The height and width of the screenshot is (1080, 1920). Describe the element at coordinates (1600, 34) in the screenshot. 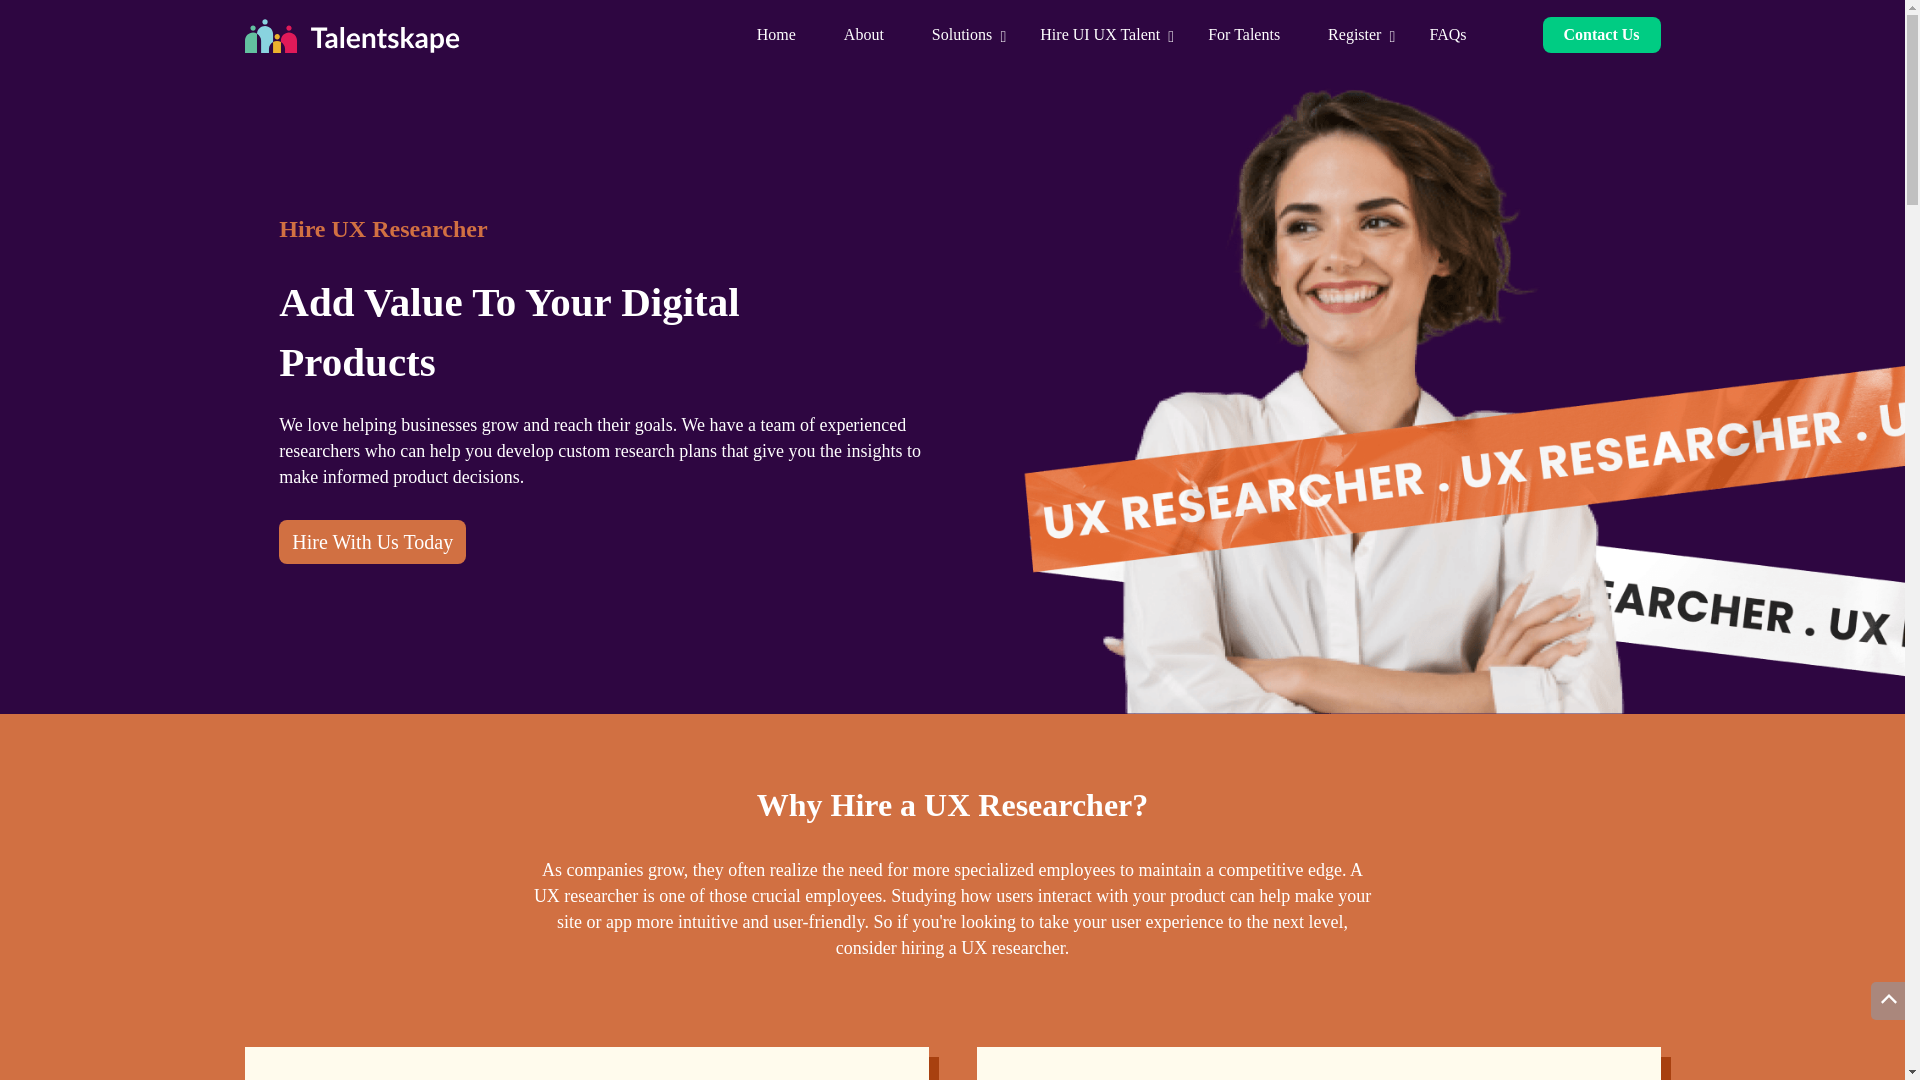

I see `Contact Us` at that location.